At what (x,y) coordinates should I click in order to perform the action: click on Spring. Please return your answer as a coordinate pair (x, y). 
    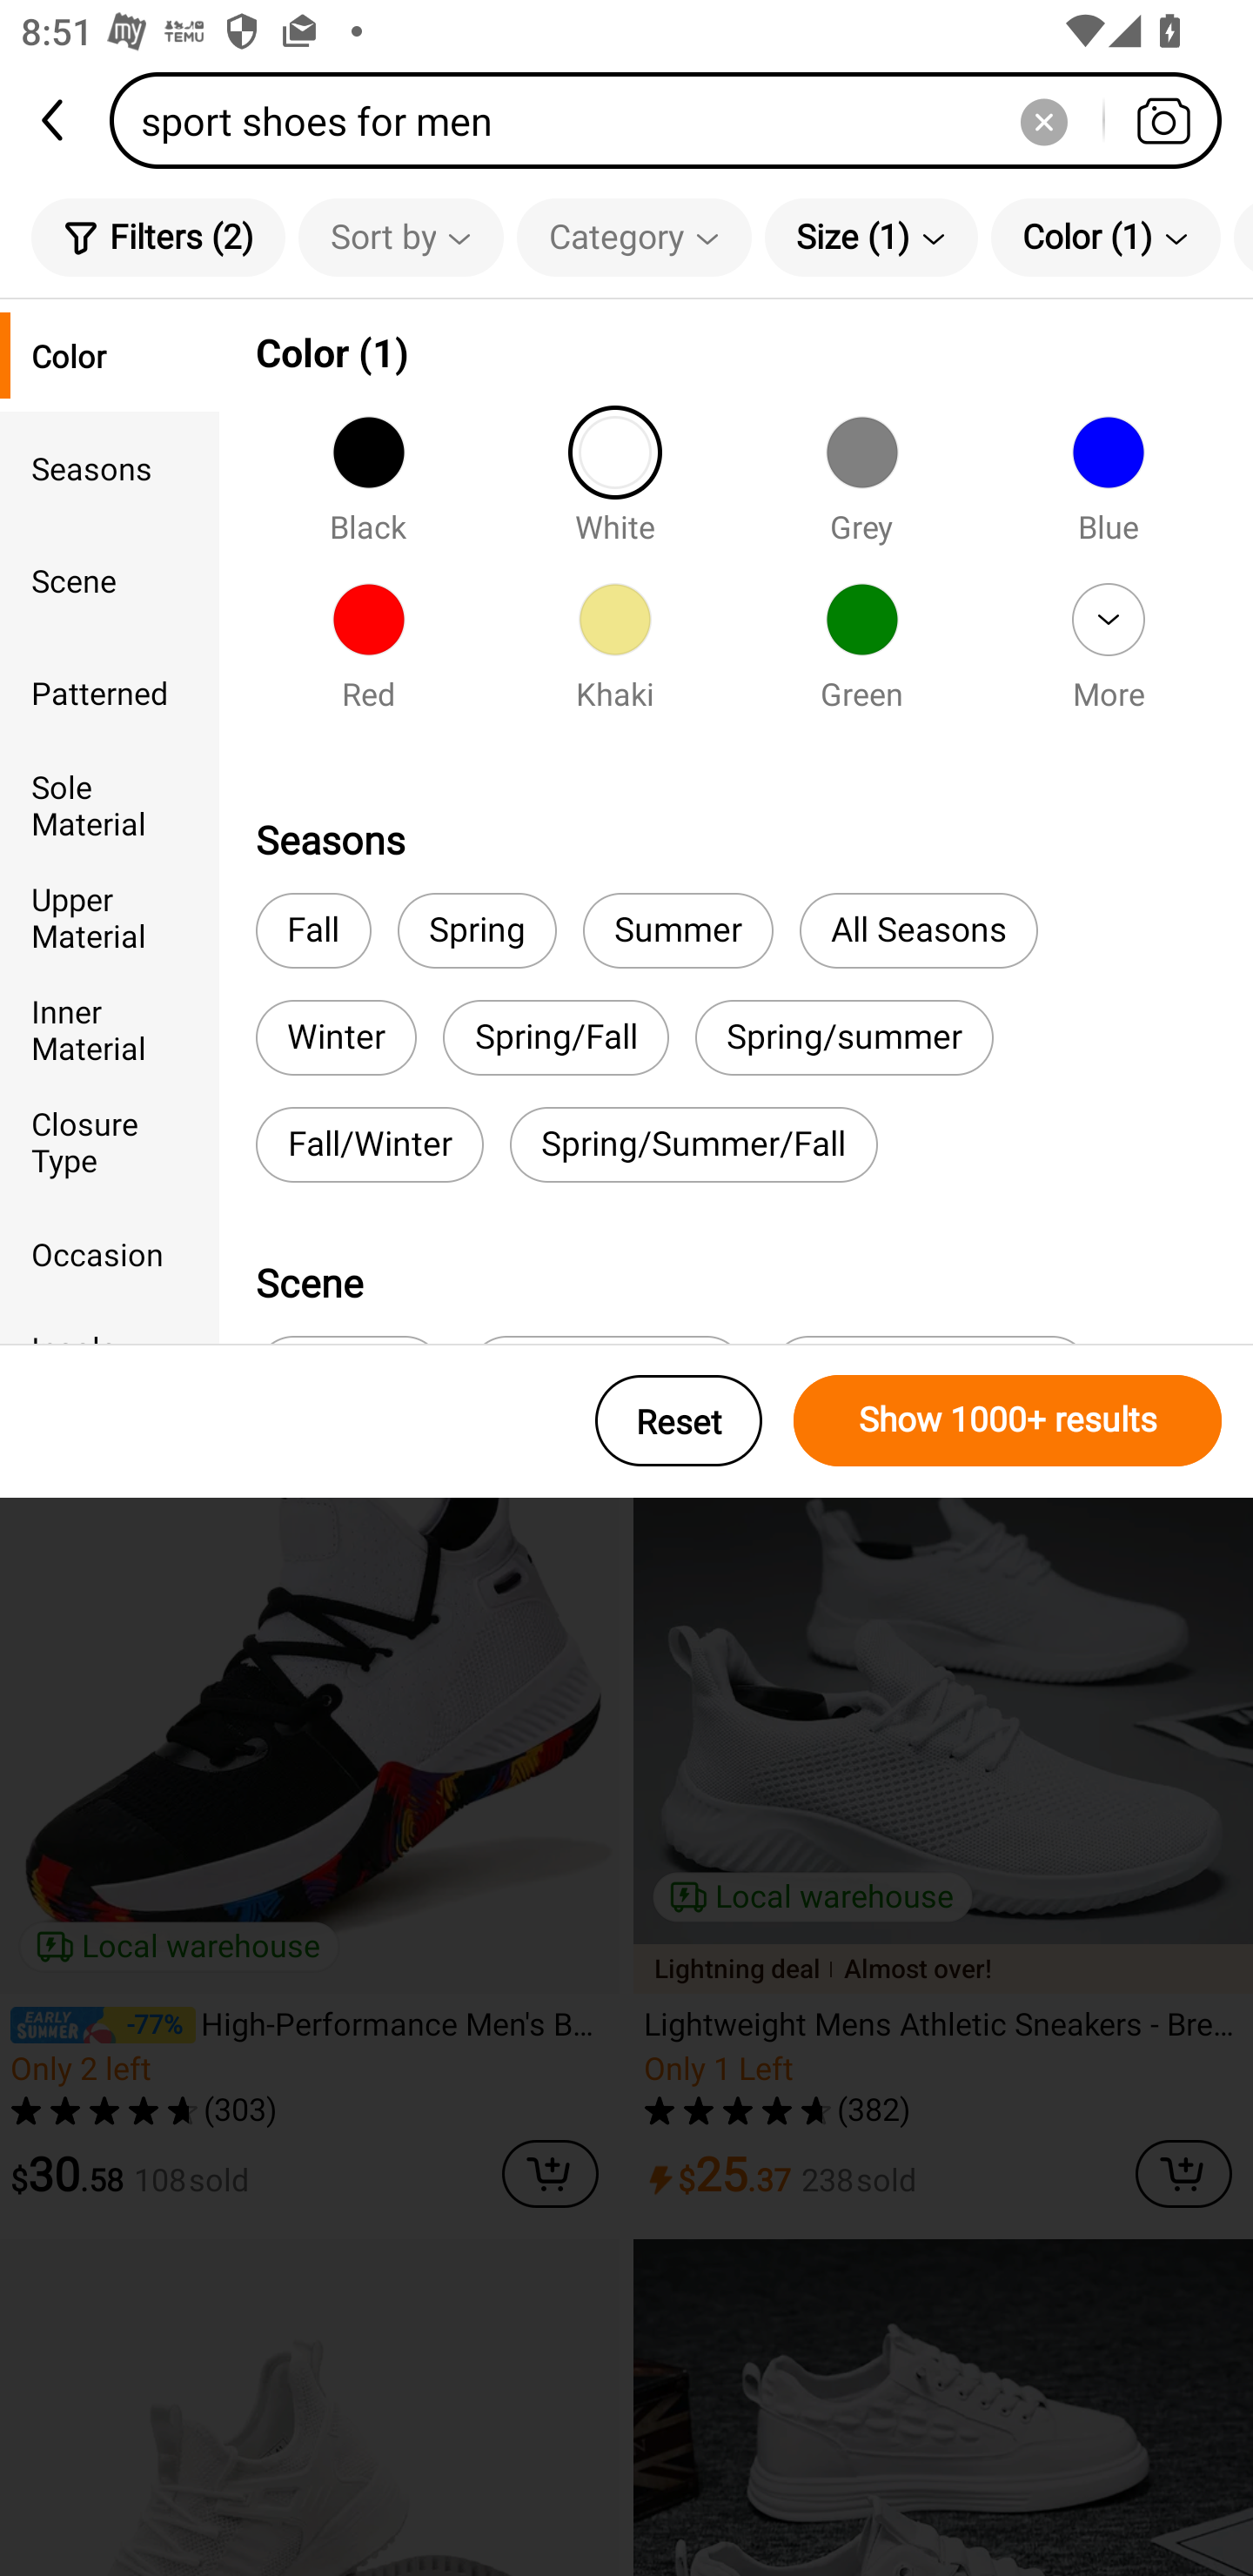
    Looking at the image, I should click on (477, 931).